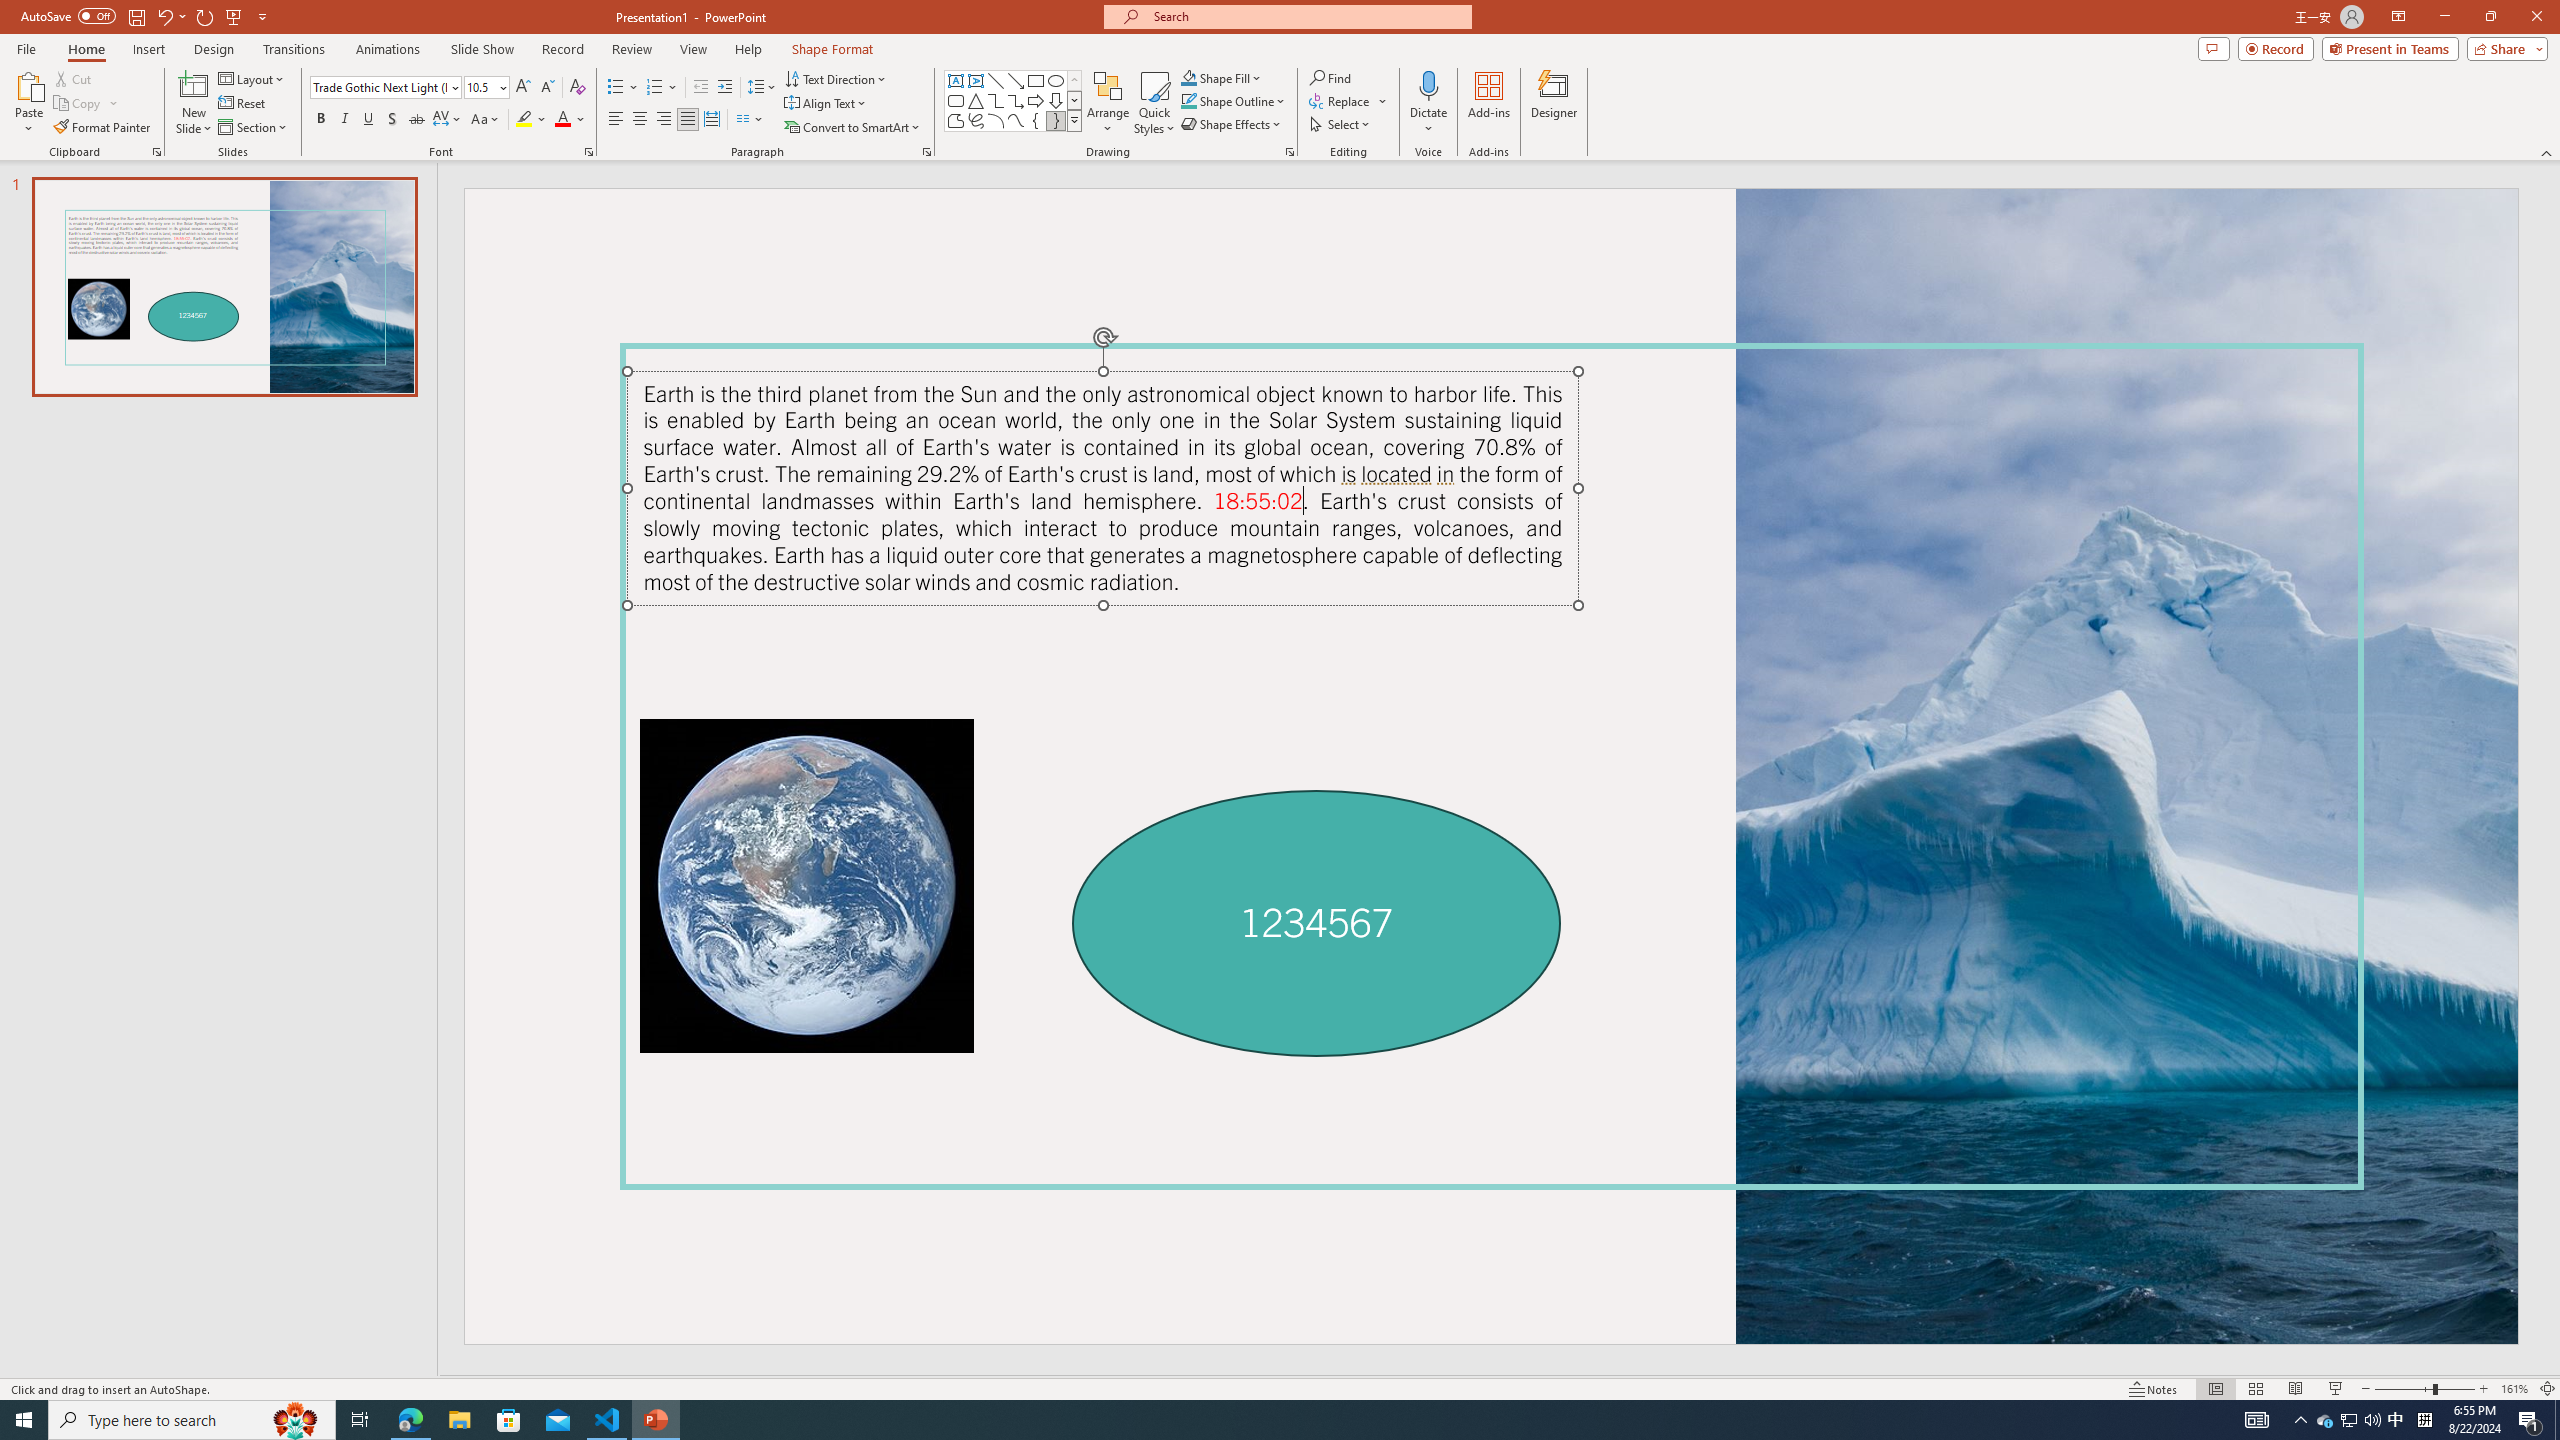 The width and height of the screenshot is (2560, 1440). What do you see at coordinates (1330, 78) in the screenshot?
I see `Find...` at bounding box center [1330, 78].